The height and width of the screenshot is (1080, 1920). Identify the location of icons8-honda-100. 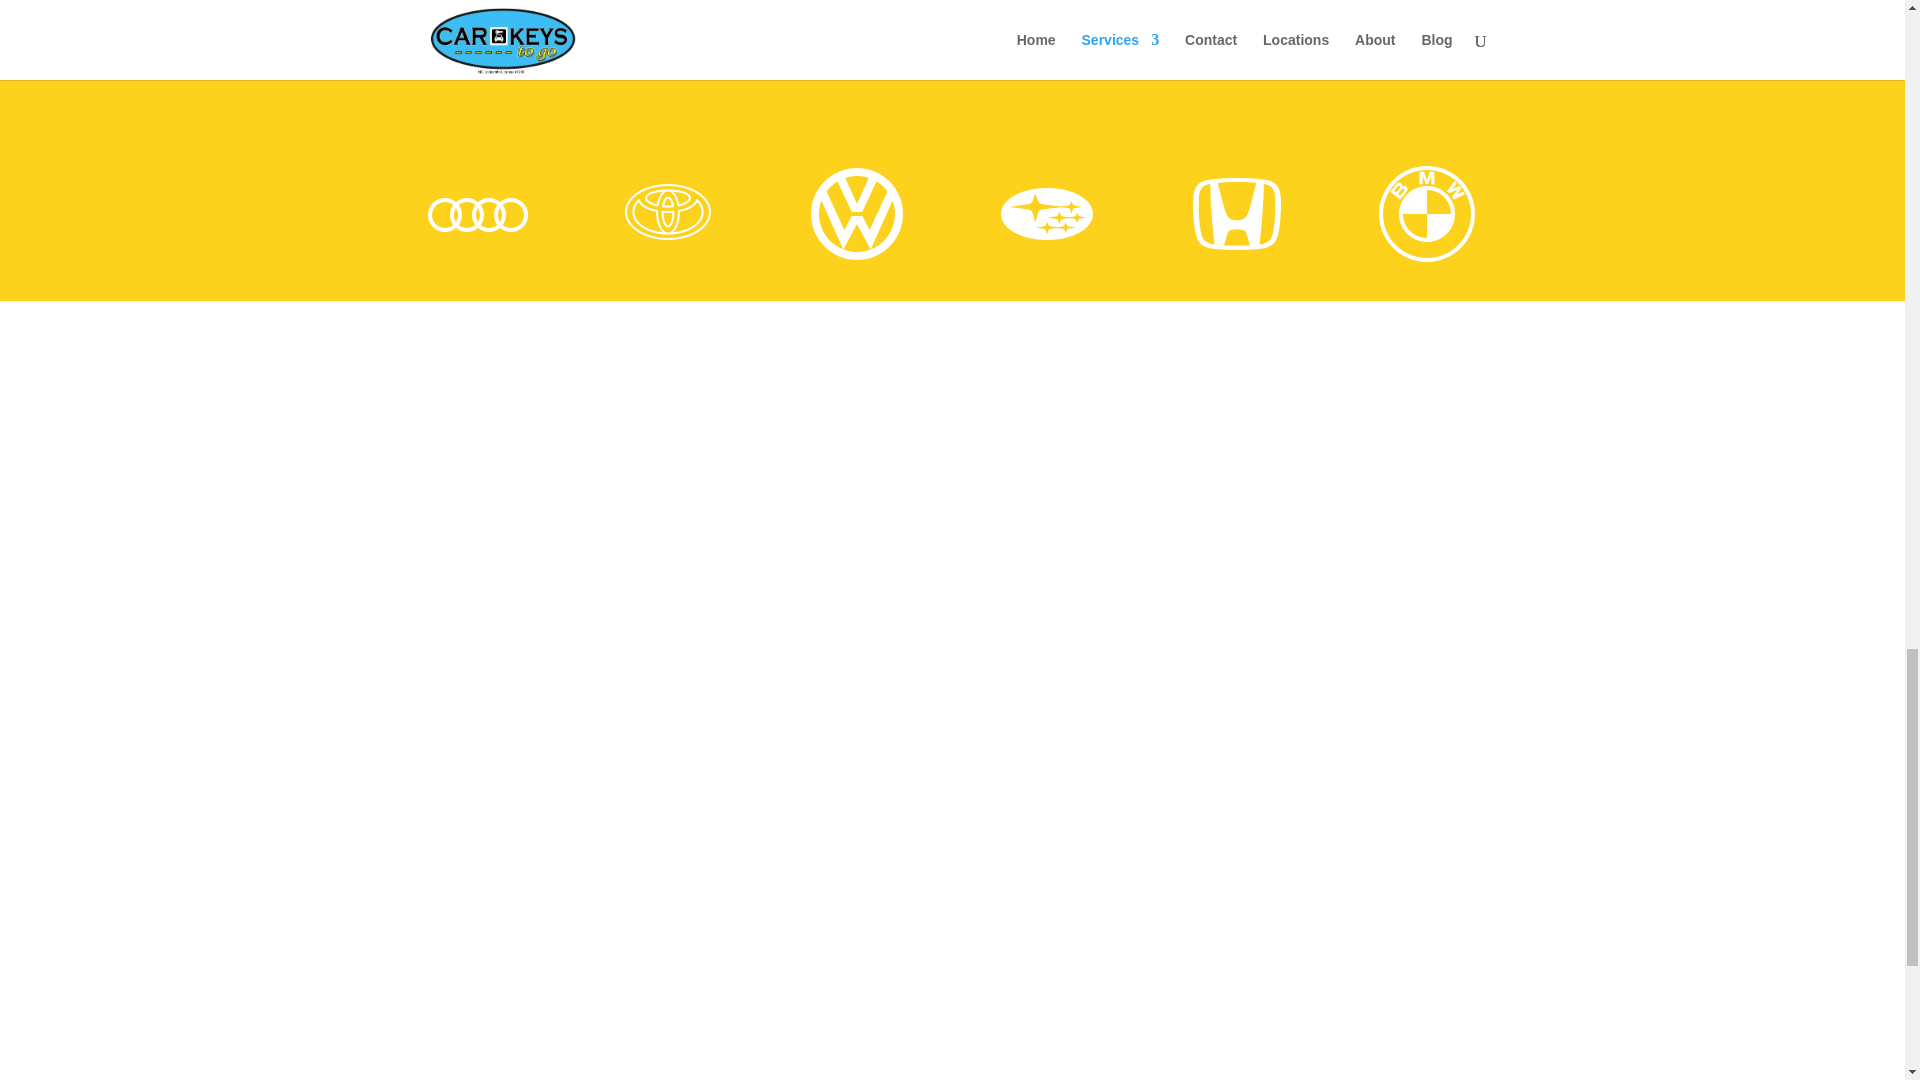
(1236, 214).